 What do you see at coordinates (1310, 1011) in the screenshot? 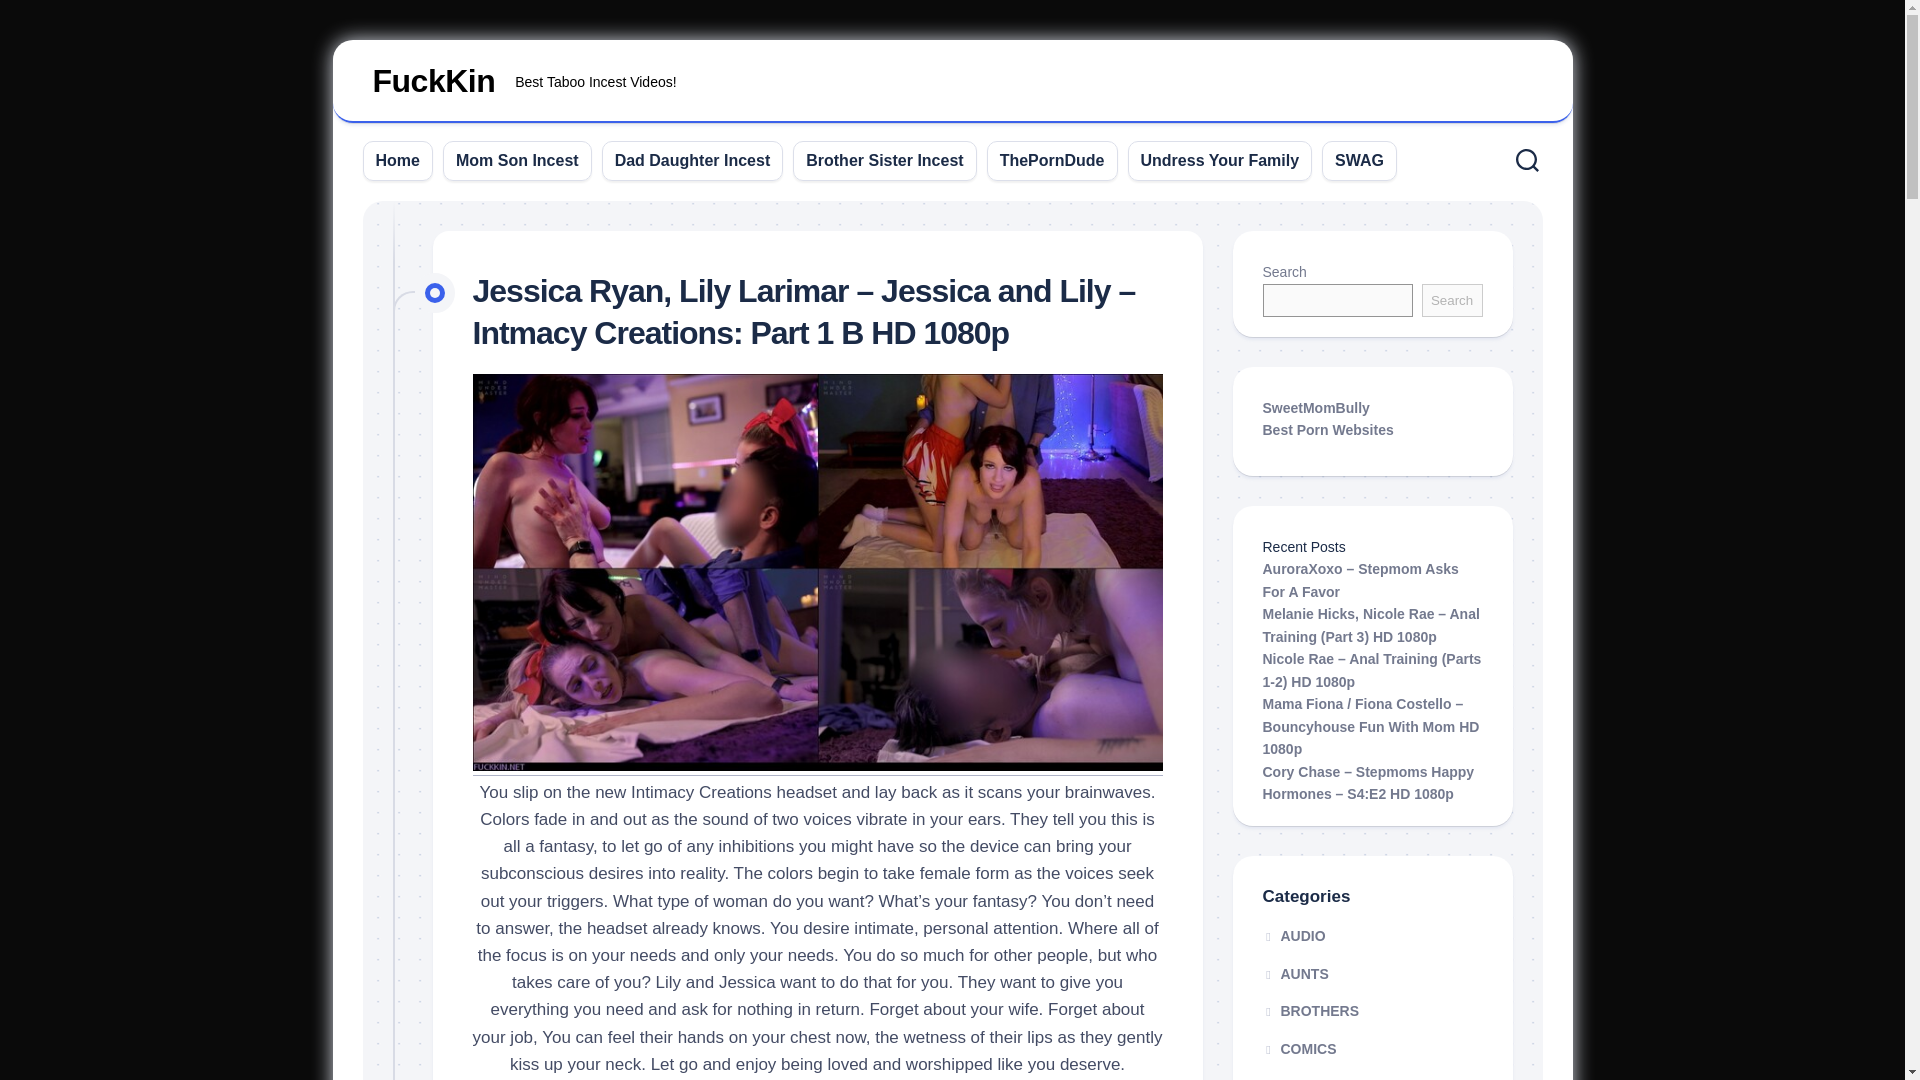
I see `Dad Daughter Incest` at bounding box center [1310, 1011].